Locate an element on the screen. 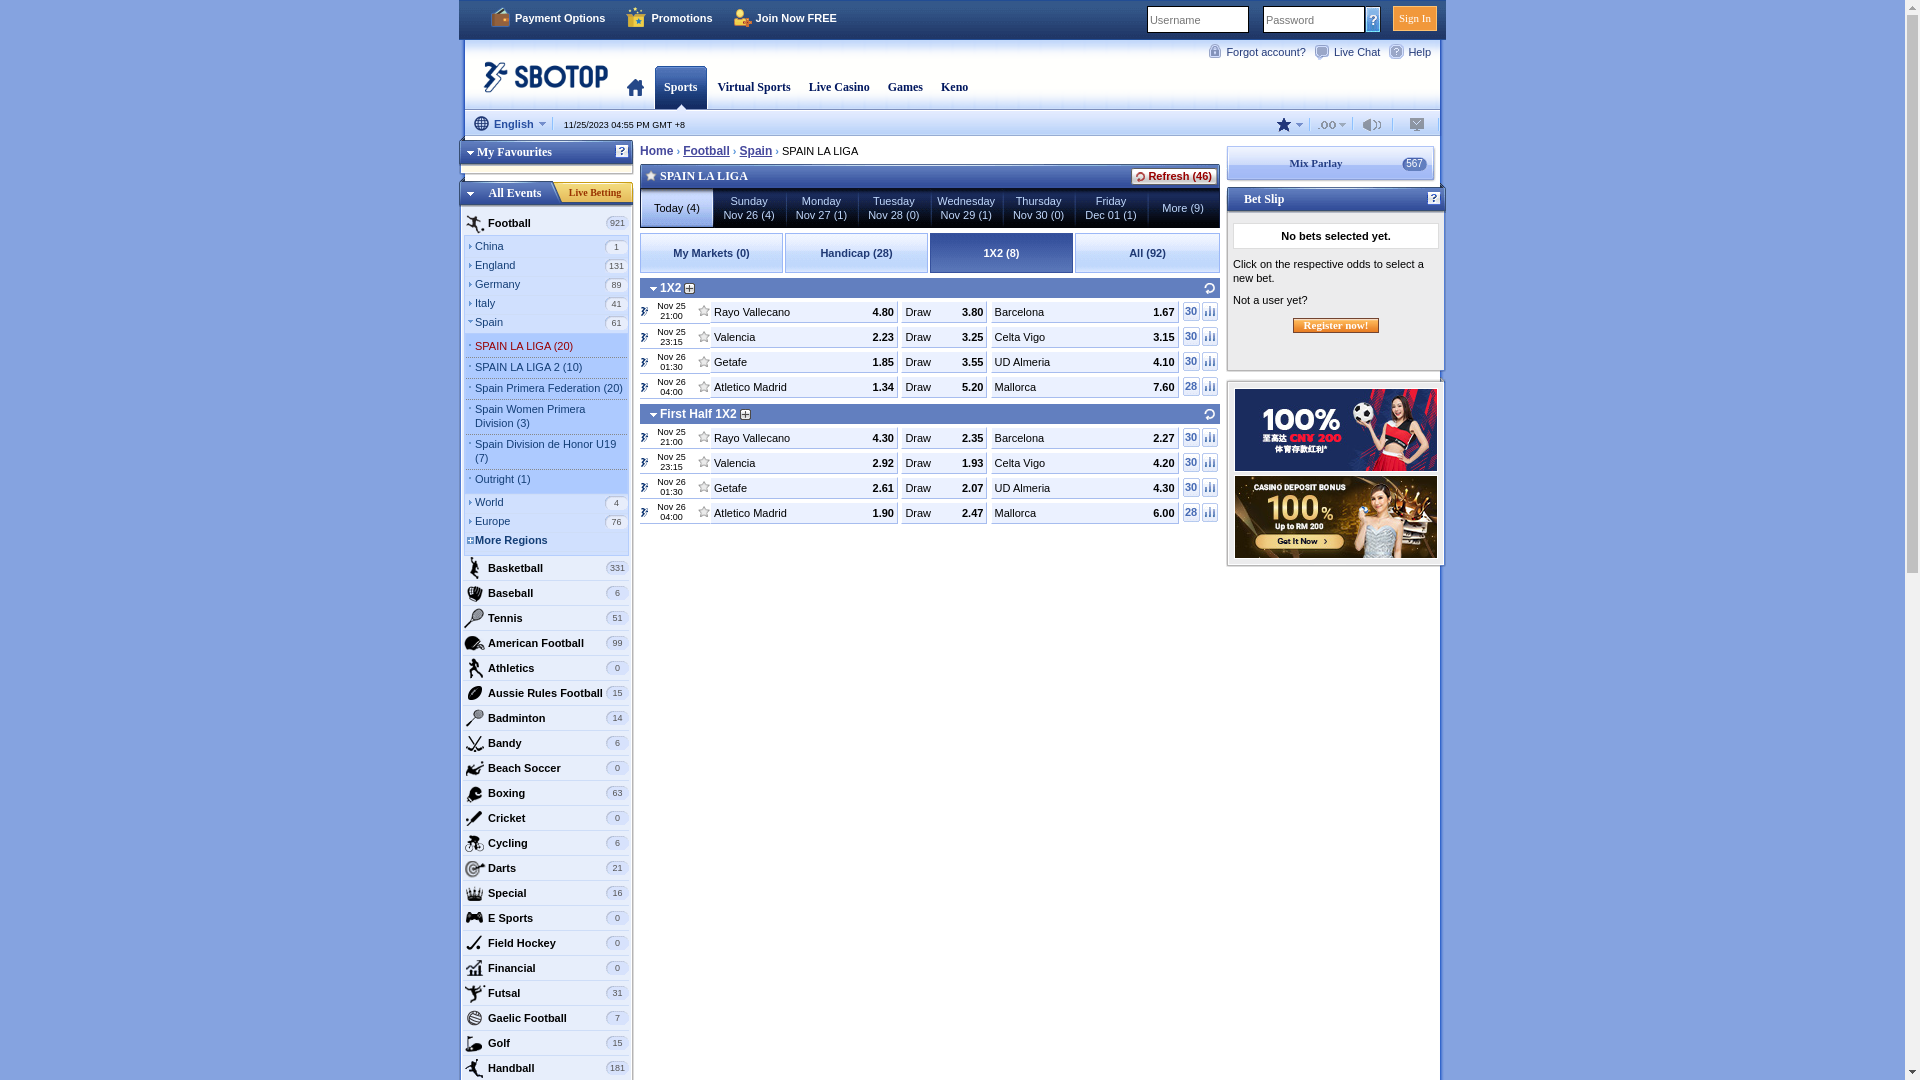  Gaelic Football
7 is located at coordinates (546, 1018).